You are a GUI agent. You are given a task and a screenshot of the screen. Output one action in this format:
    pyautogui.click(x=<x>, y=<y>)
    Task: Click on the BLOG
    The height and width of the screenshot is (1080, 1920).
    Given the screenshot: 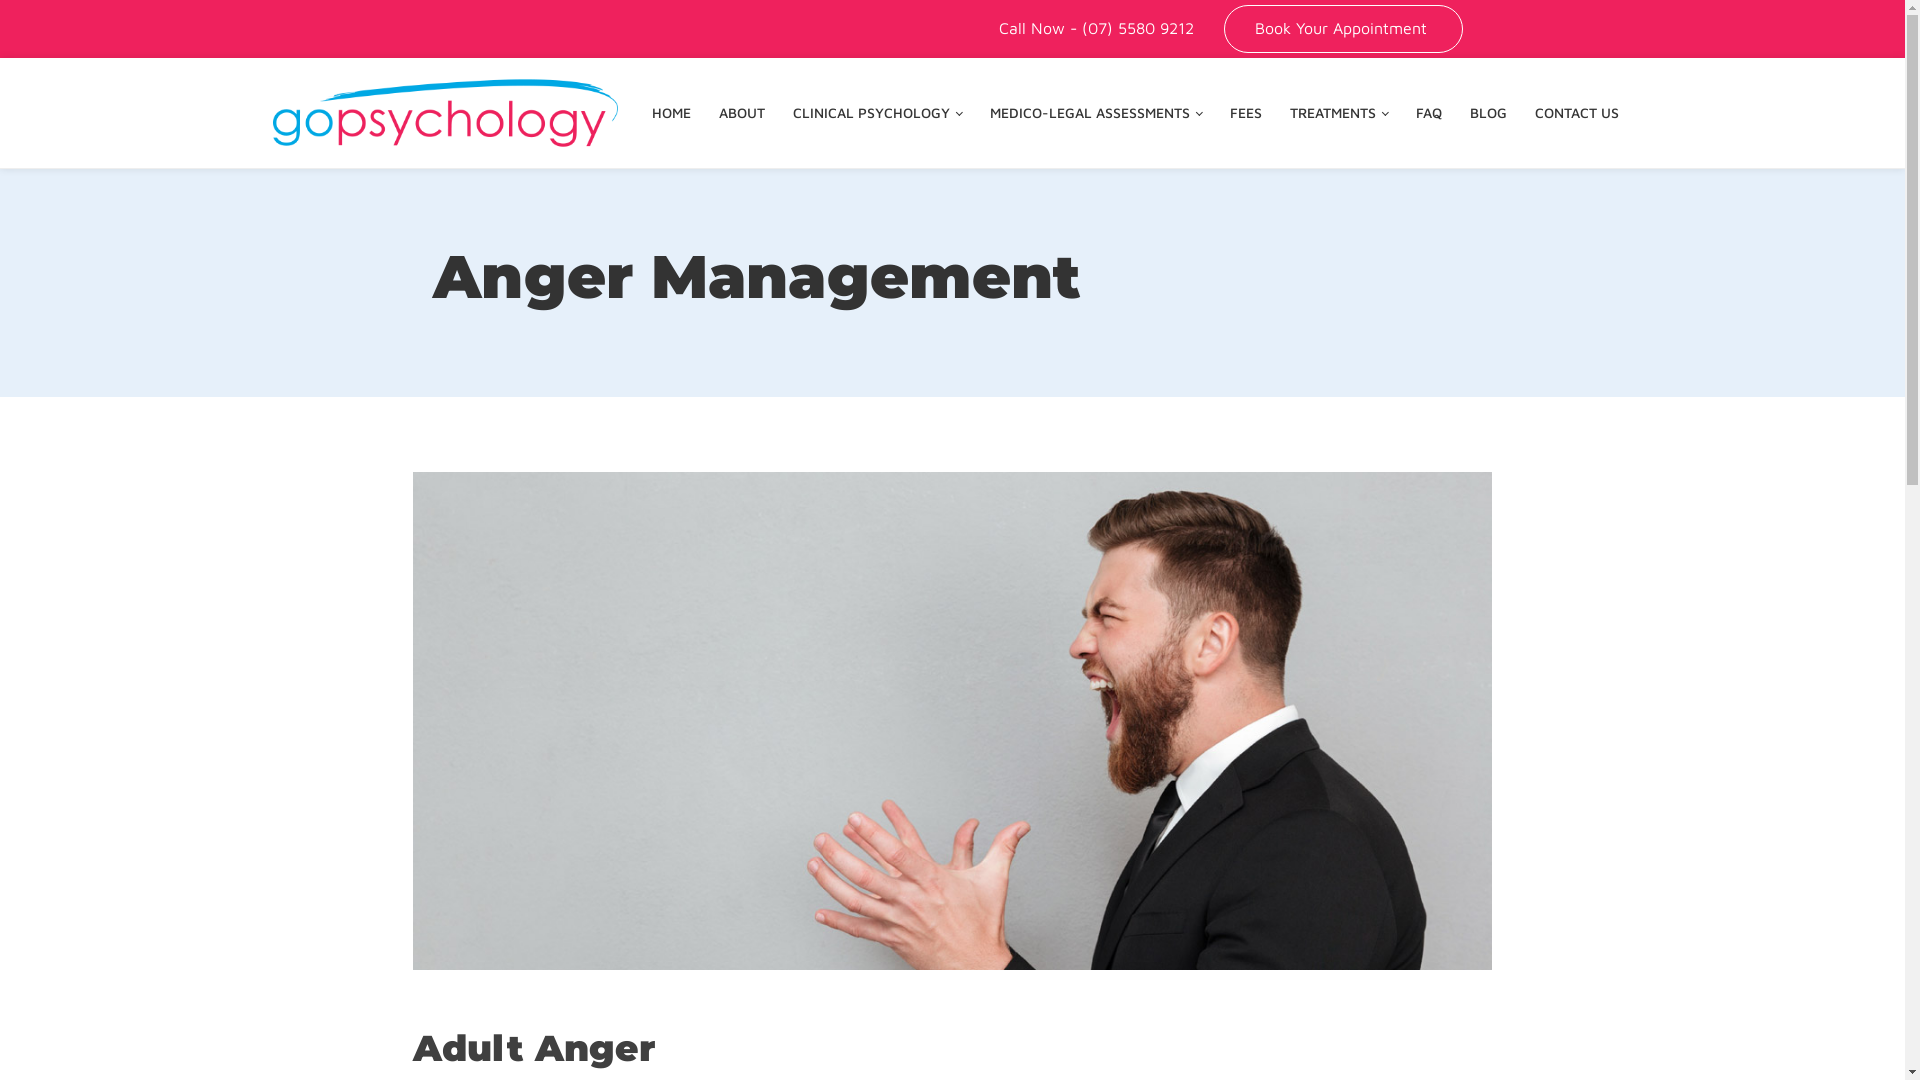 What is the action you would take?
    pyautogui.click(x=1488, y=113)
    